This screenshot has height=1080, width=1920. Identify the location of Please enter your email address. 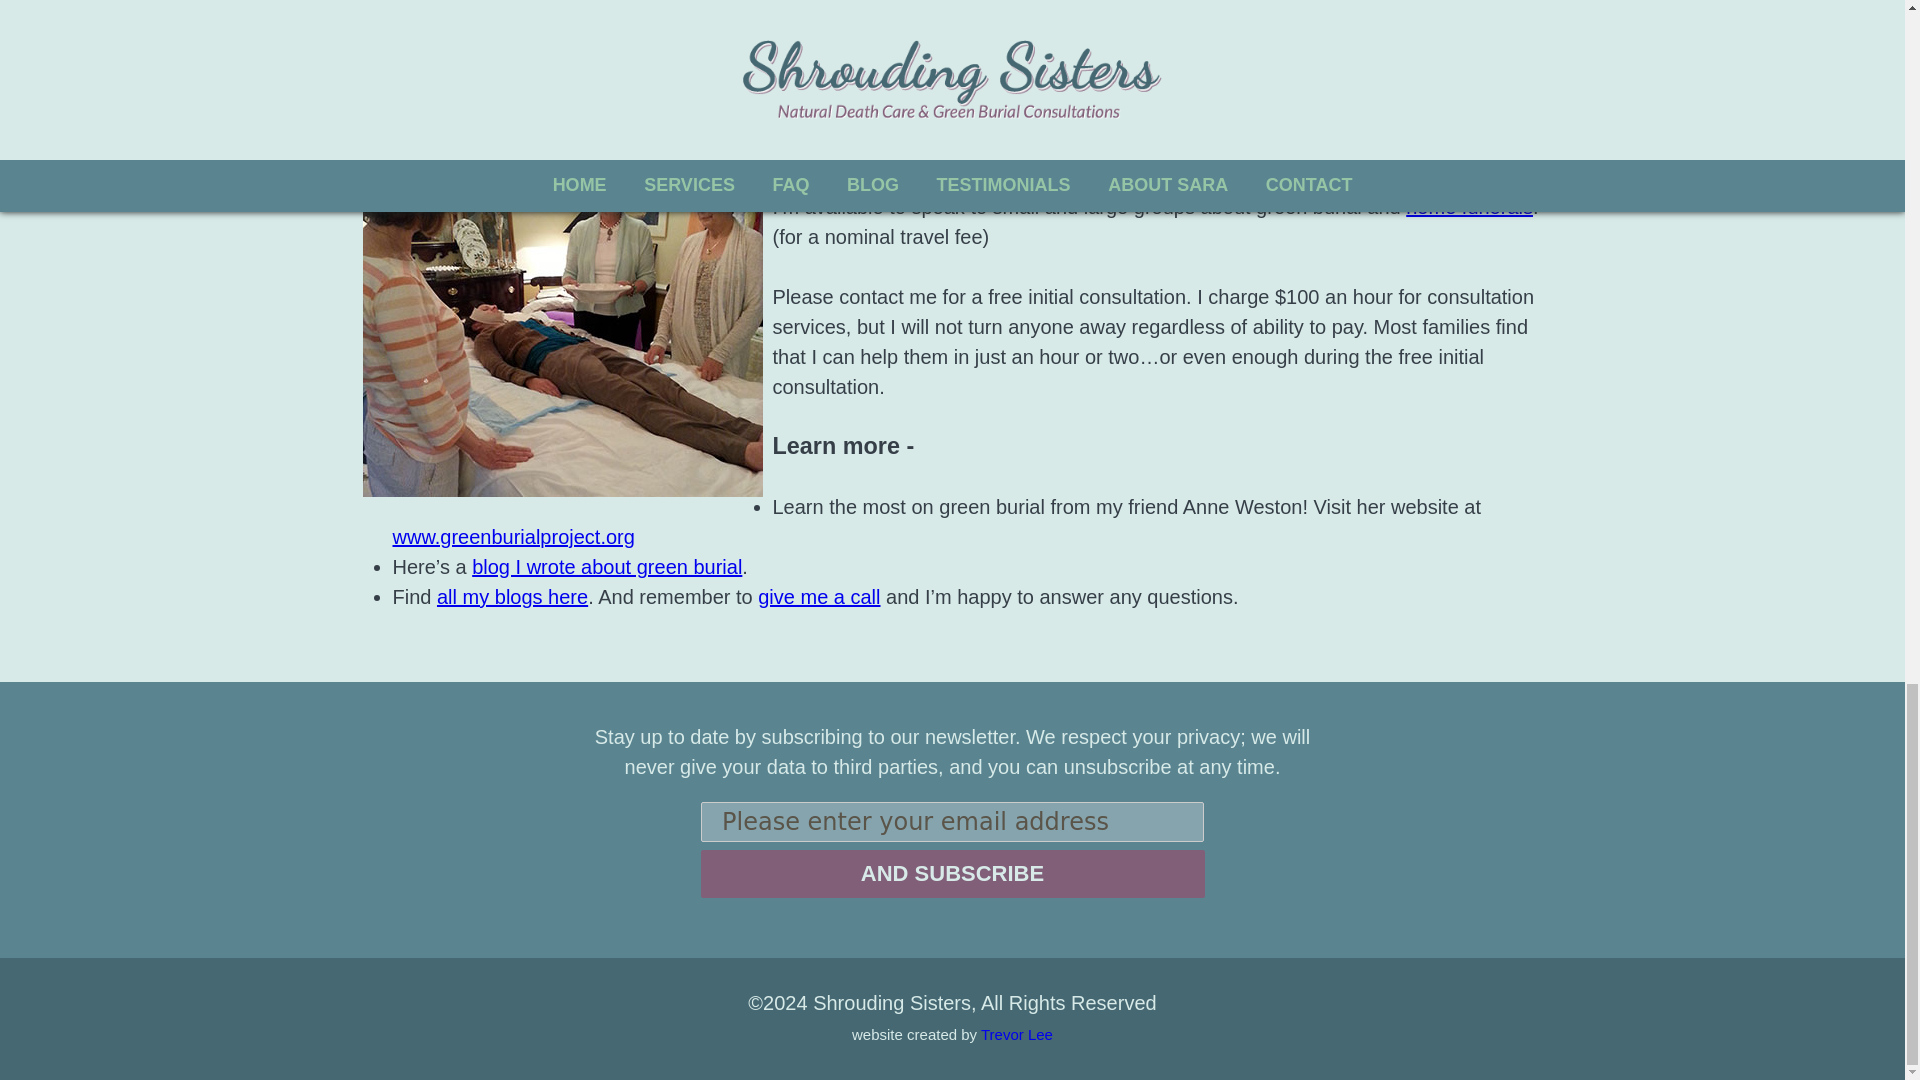
(952, 822).